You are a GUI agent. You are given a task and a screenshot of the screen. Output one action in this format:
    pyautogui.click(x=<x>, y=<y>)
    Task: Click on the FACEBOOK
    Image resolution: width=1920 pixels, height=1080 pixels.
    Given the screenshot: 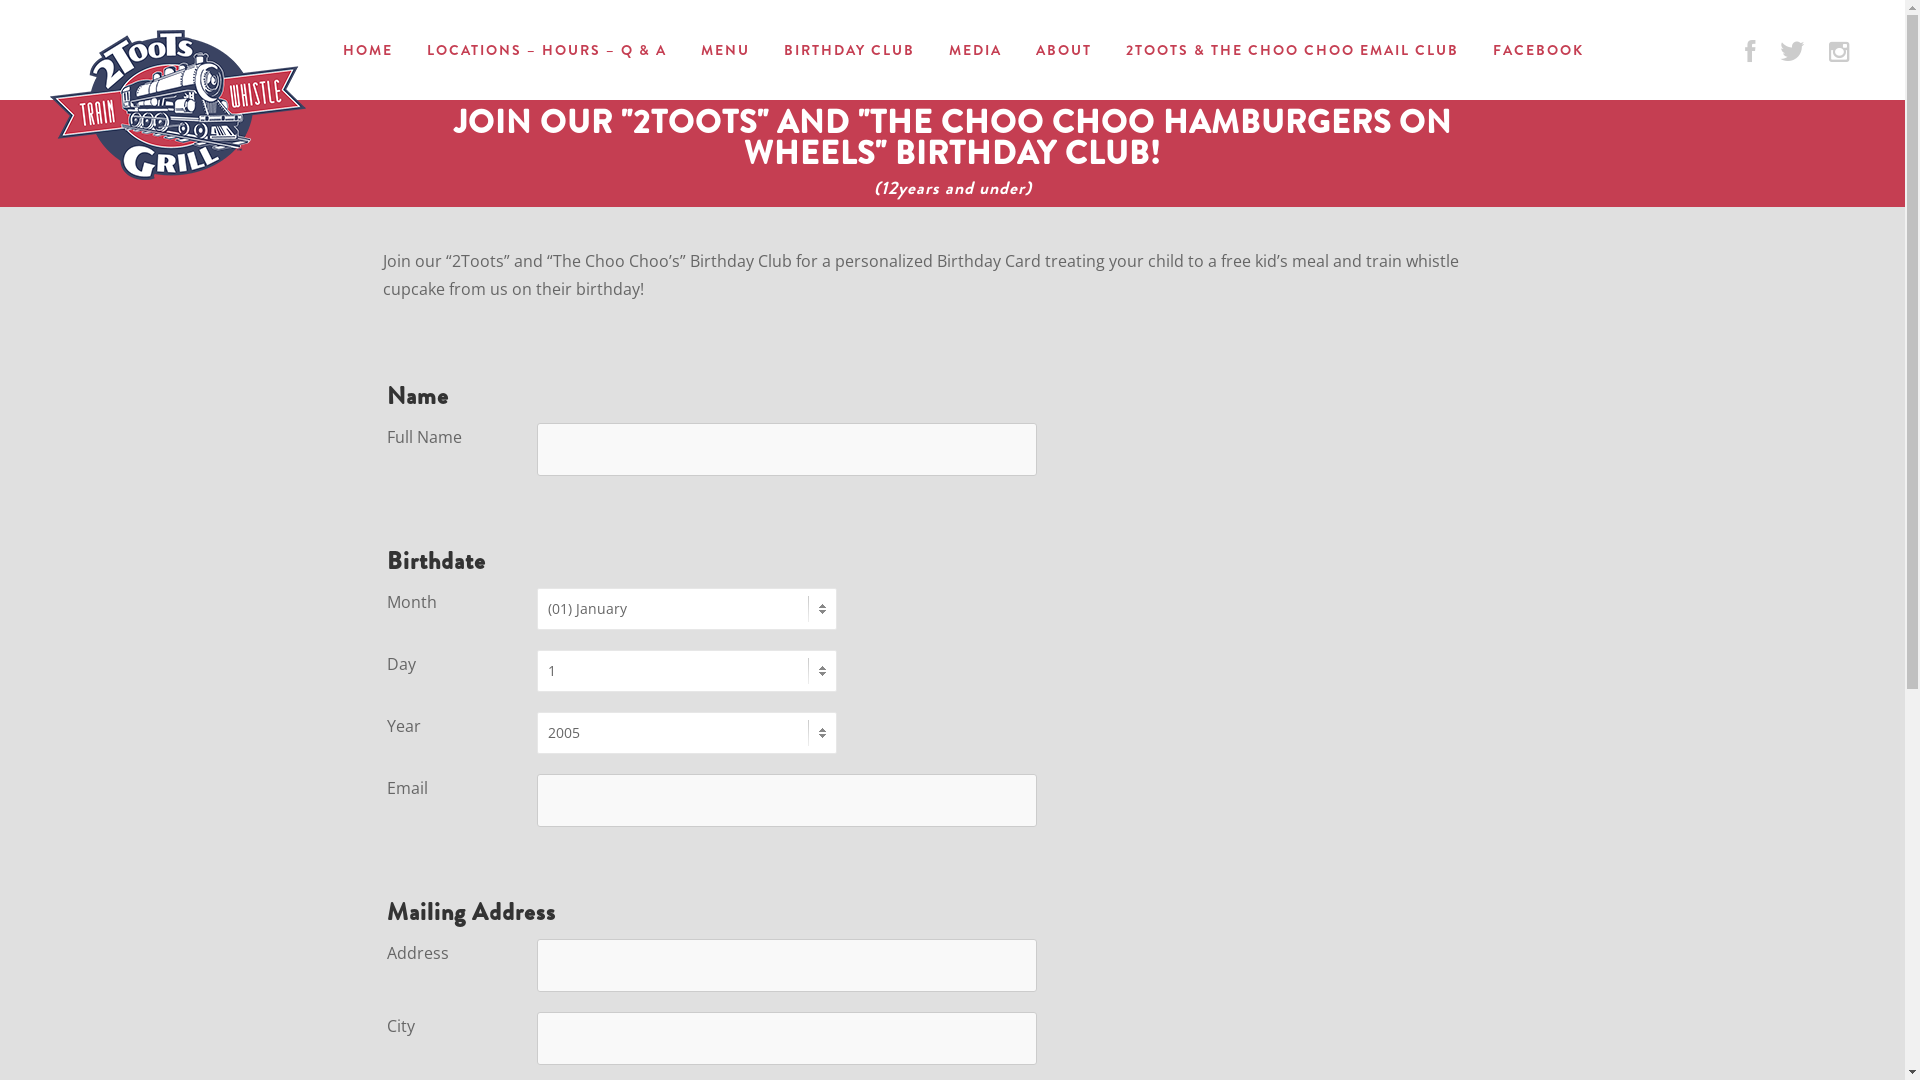 What is the action you would take?
    pyautogui.click(x=1538, y=50)
    